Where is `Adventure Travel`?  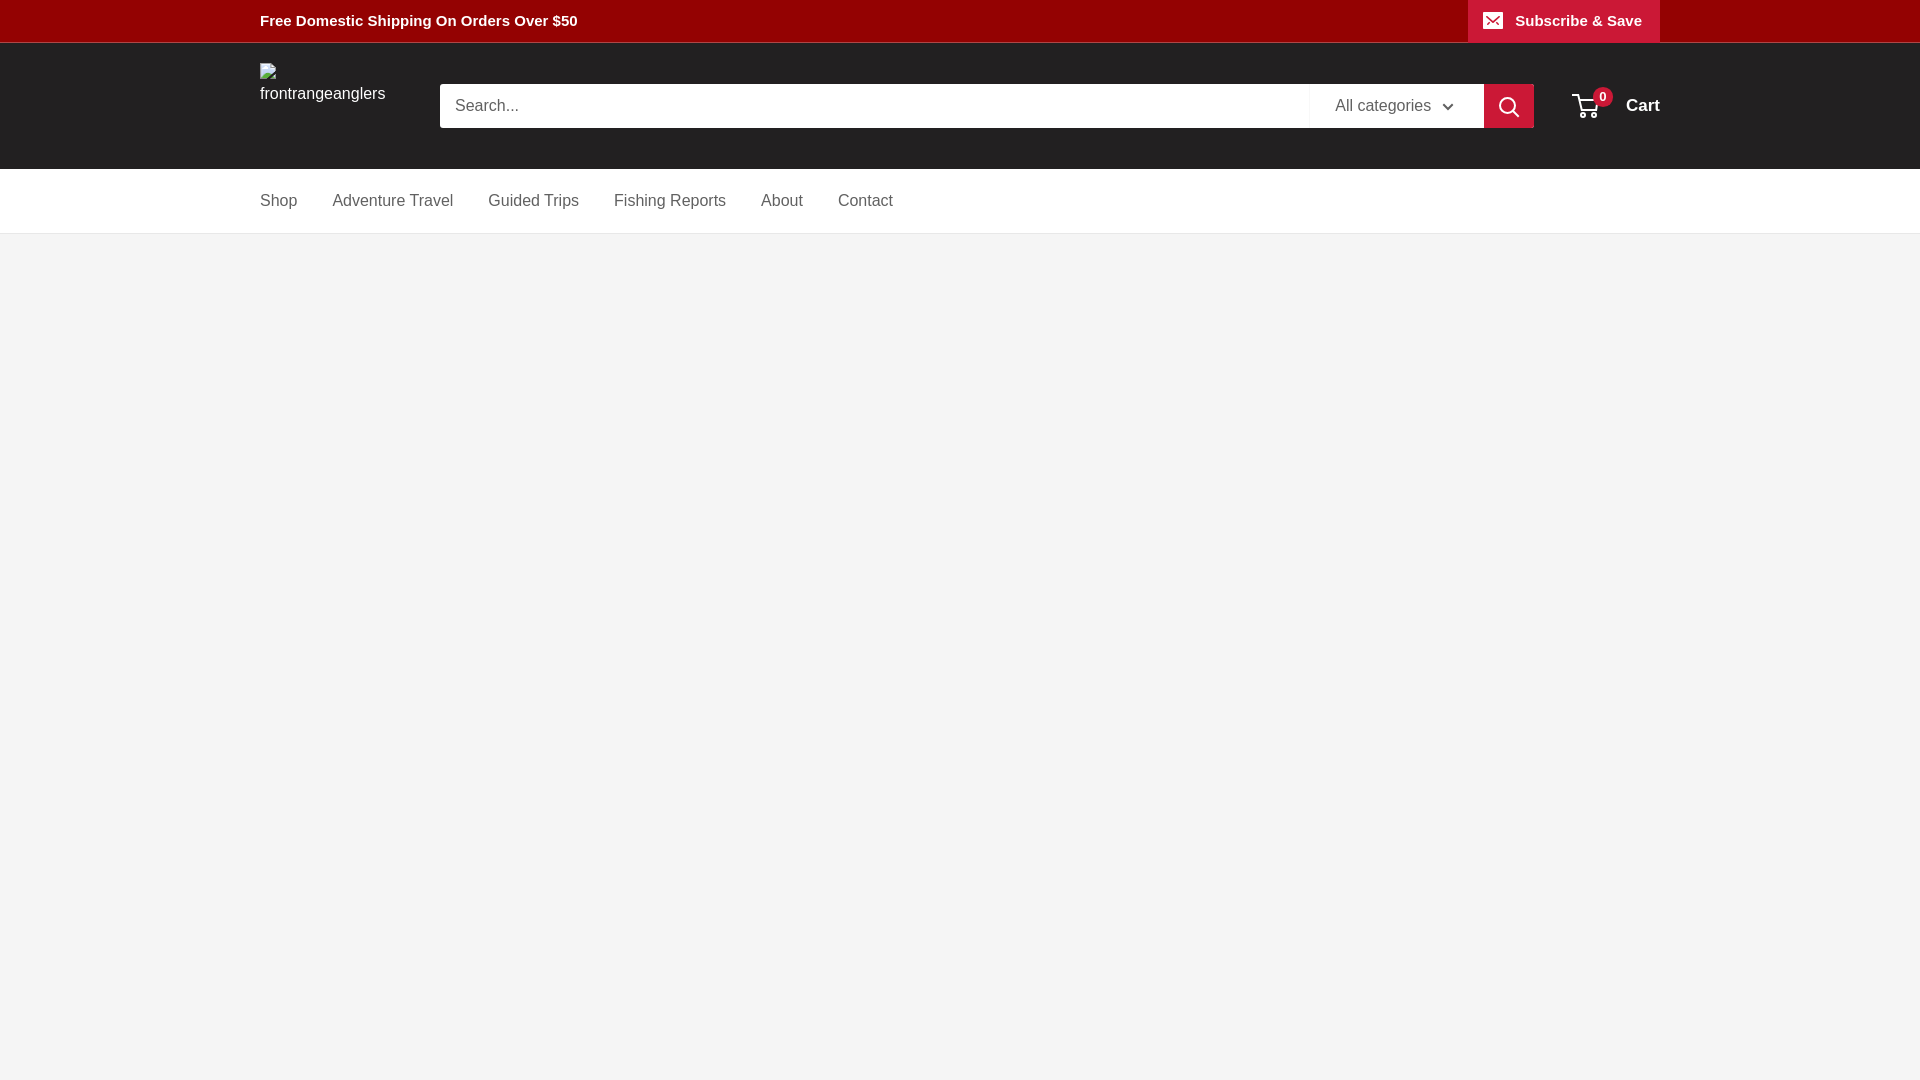 Adventure Travel is located at coordinates (670, 200).